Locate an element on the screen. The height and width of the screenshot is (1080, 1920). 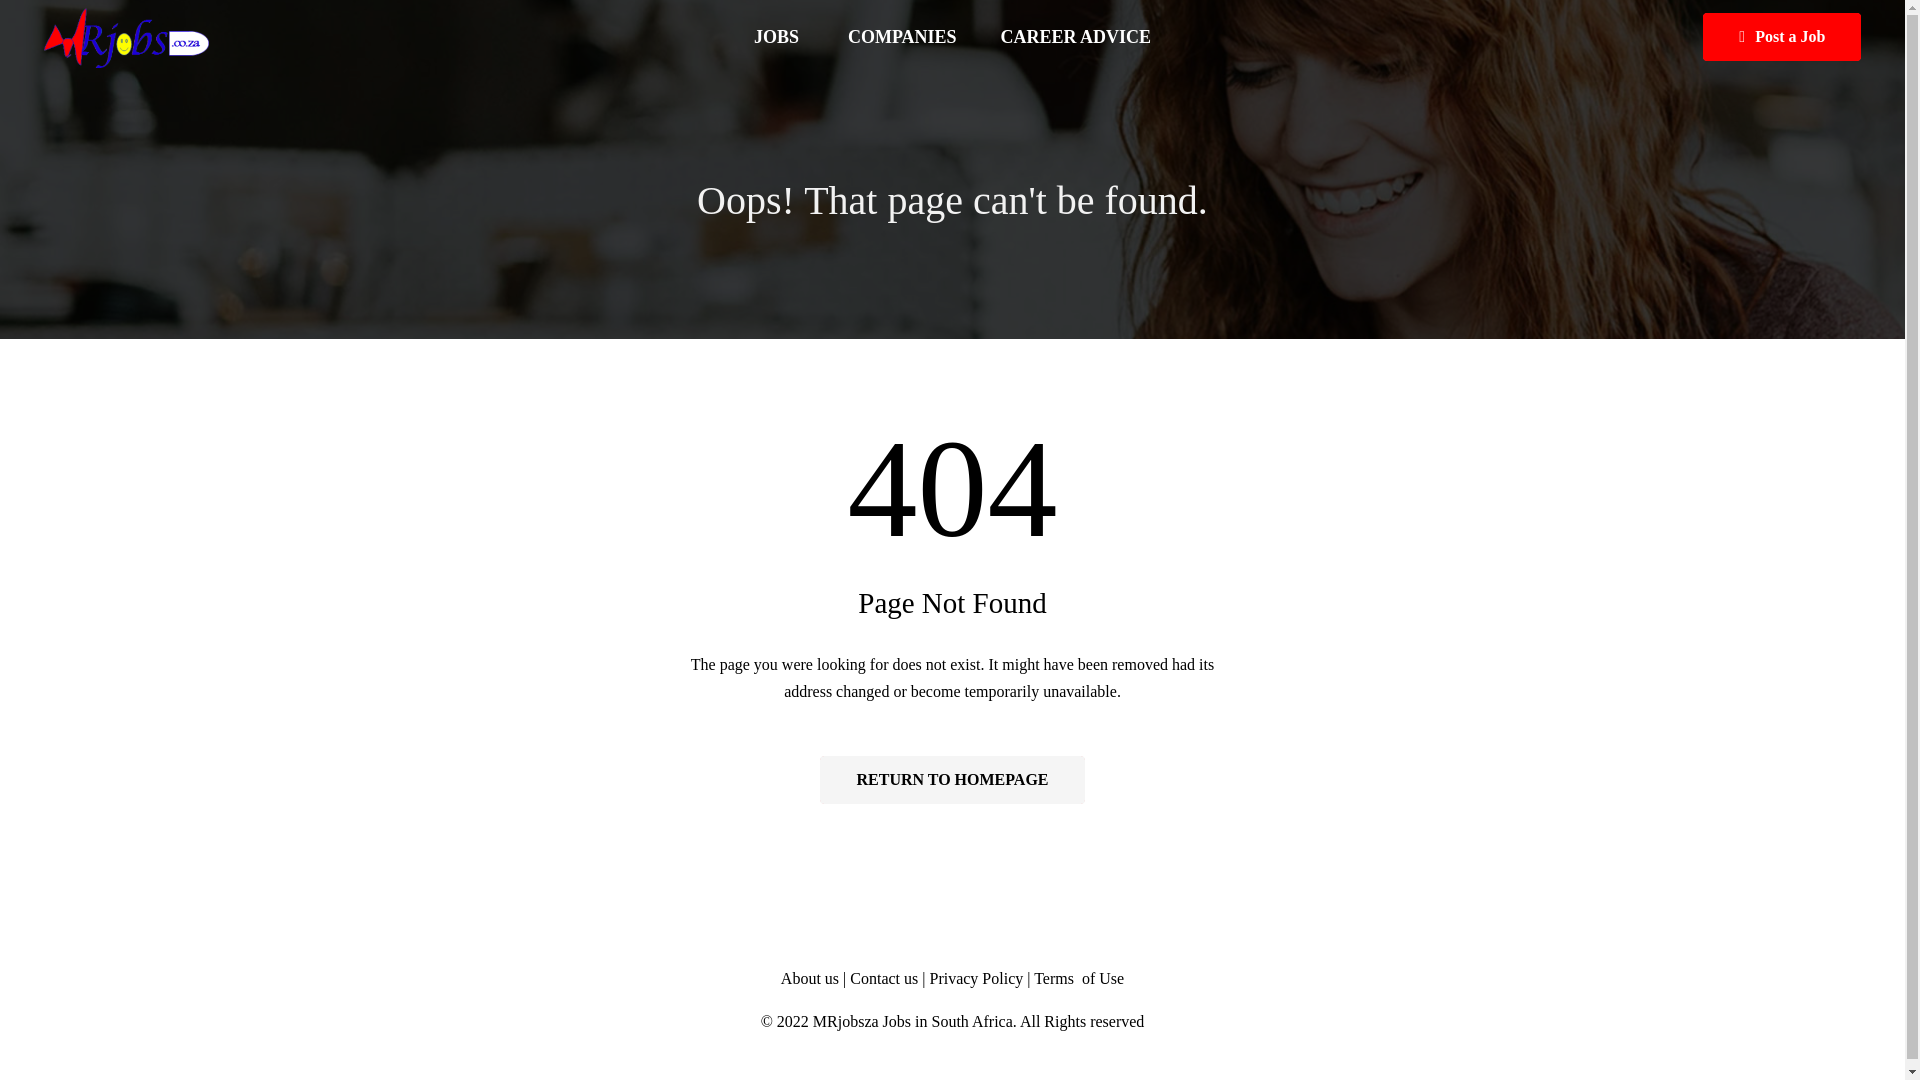
Contact us is located at coordinates (886, 978).